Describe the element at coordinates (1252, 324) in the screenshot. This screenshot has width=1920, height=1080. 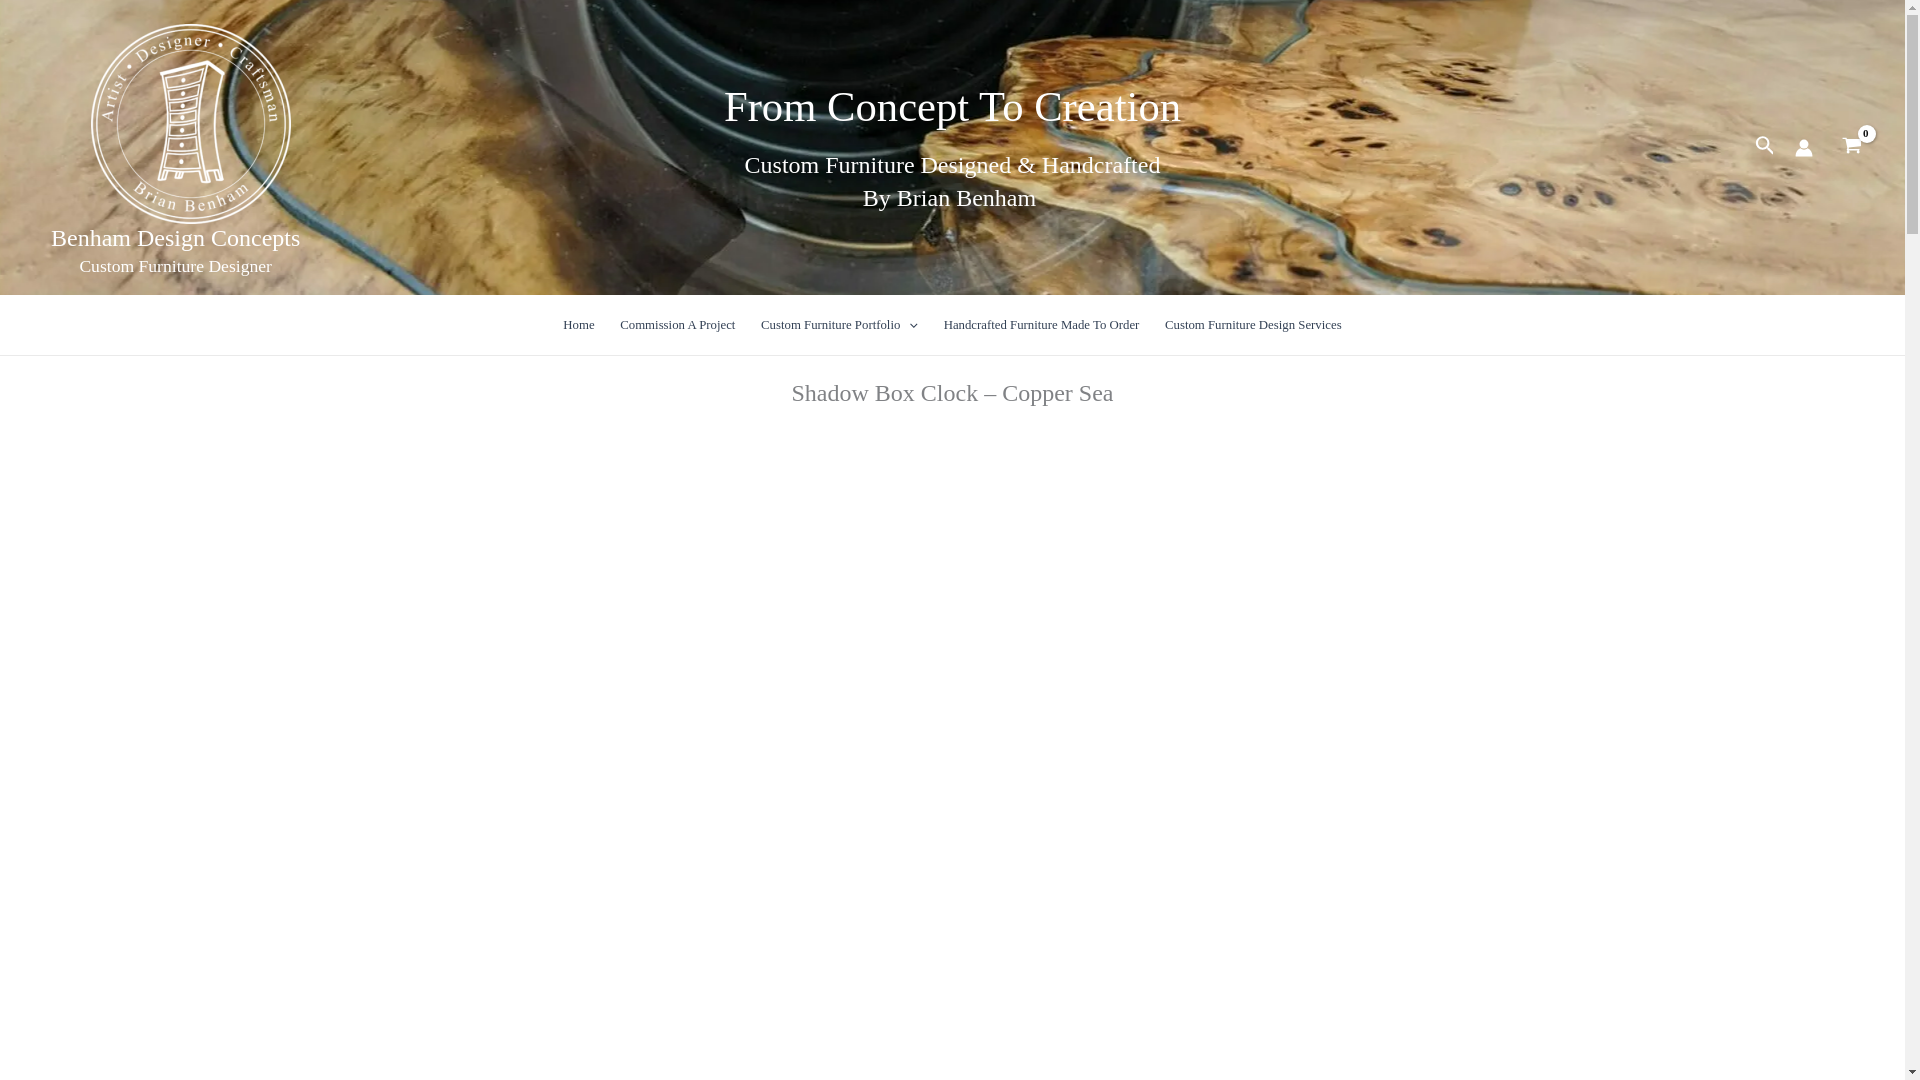
I see `Custom Furniture Design services` at that location.